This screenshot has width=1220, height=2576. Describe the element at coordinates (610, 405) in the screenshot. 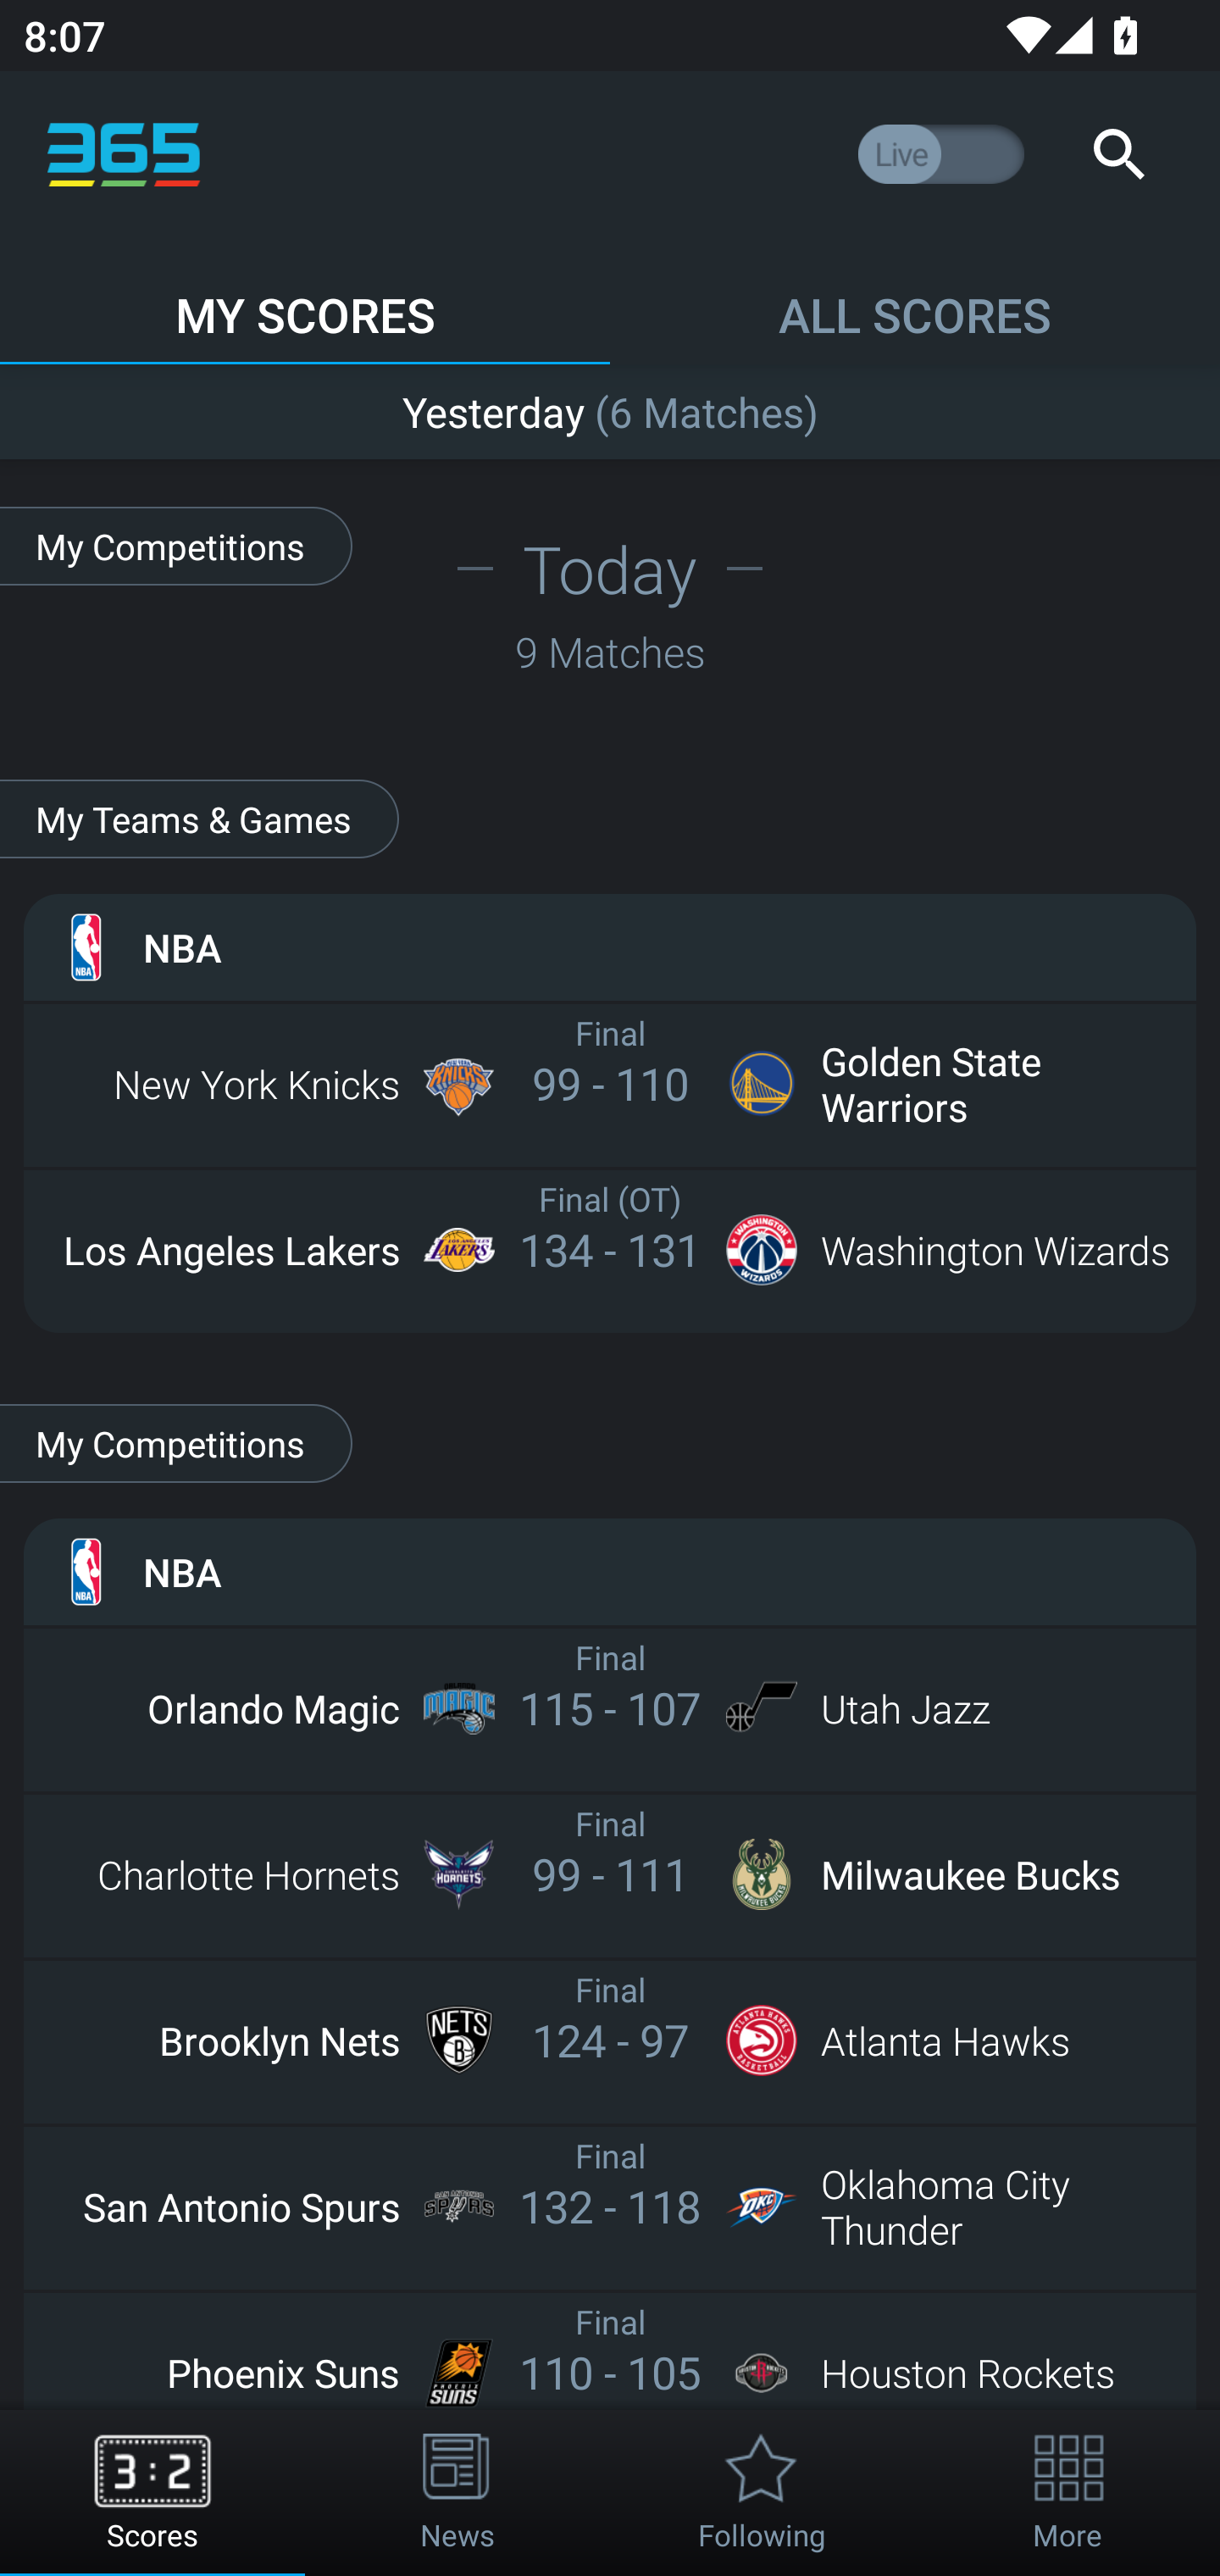

I see `Denver Nuggets 117 - 96 Sacramento Kings` at that location.